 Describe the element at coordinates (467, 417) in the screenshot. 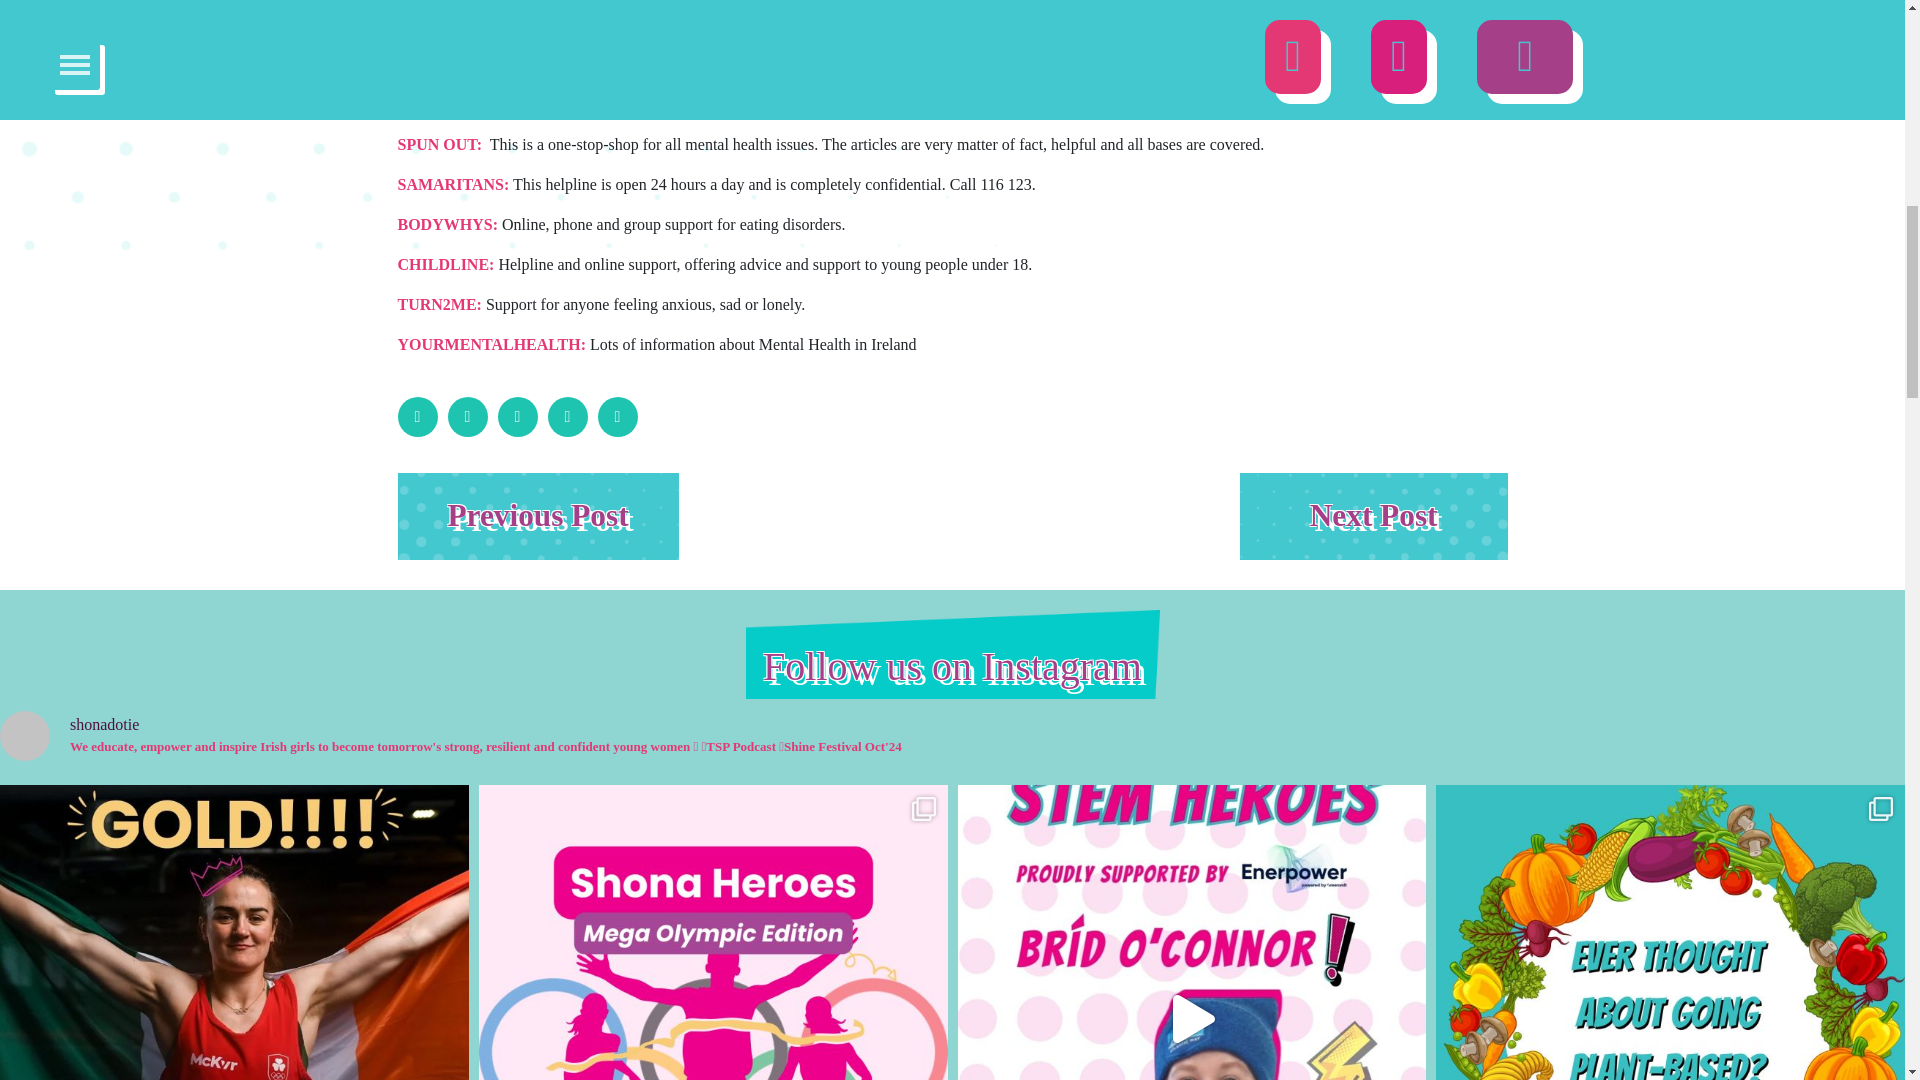

I see `Share on Facebook` at that location.